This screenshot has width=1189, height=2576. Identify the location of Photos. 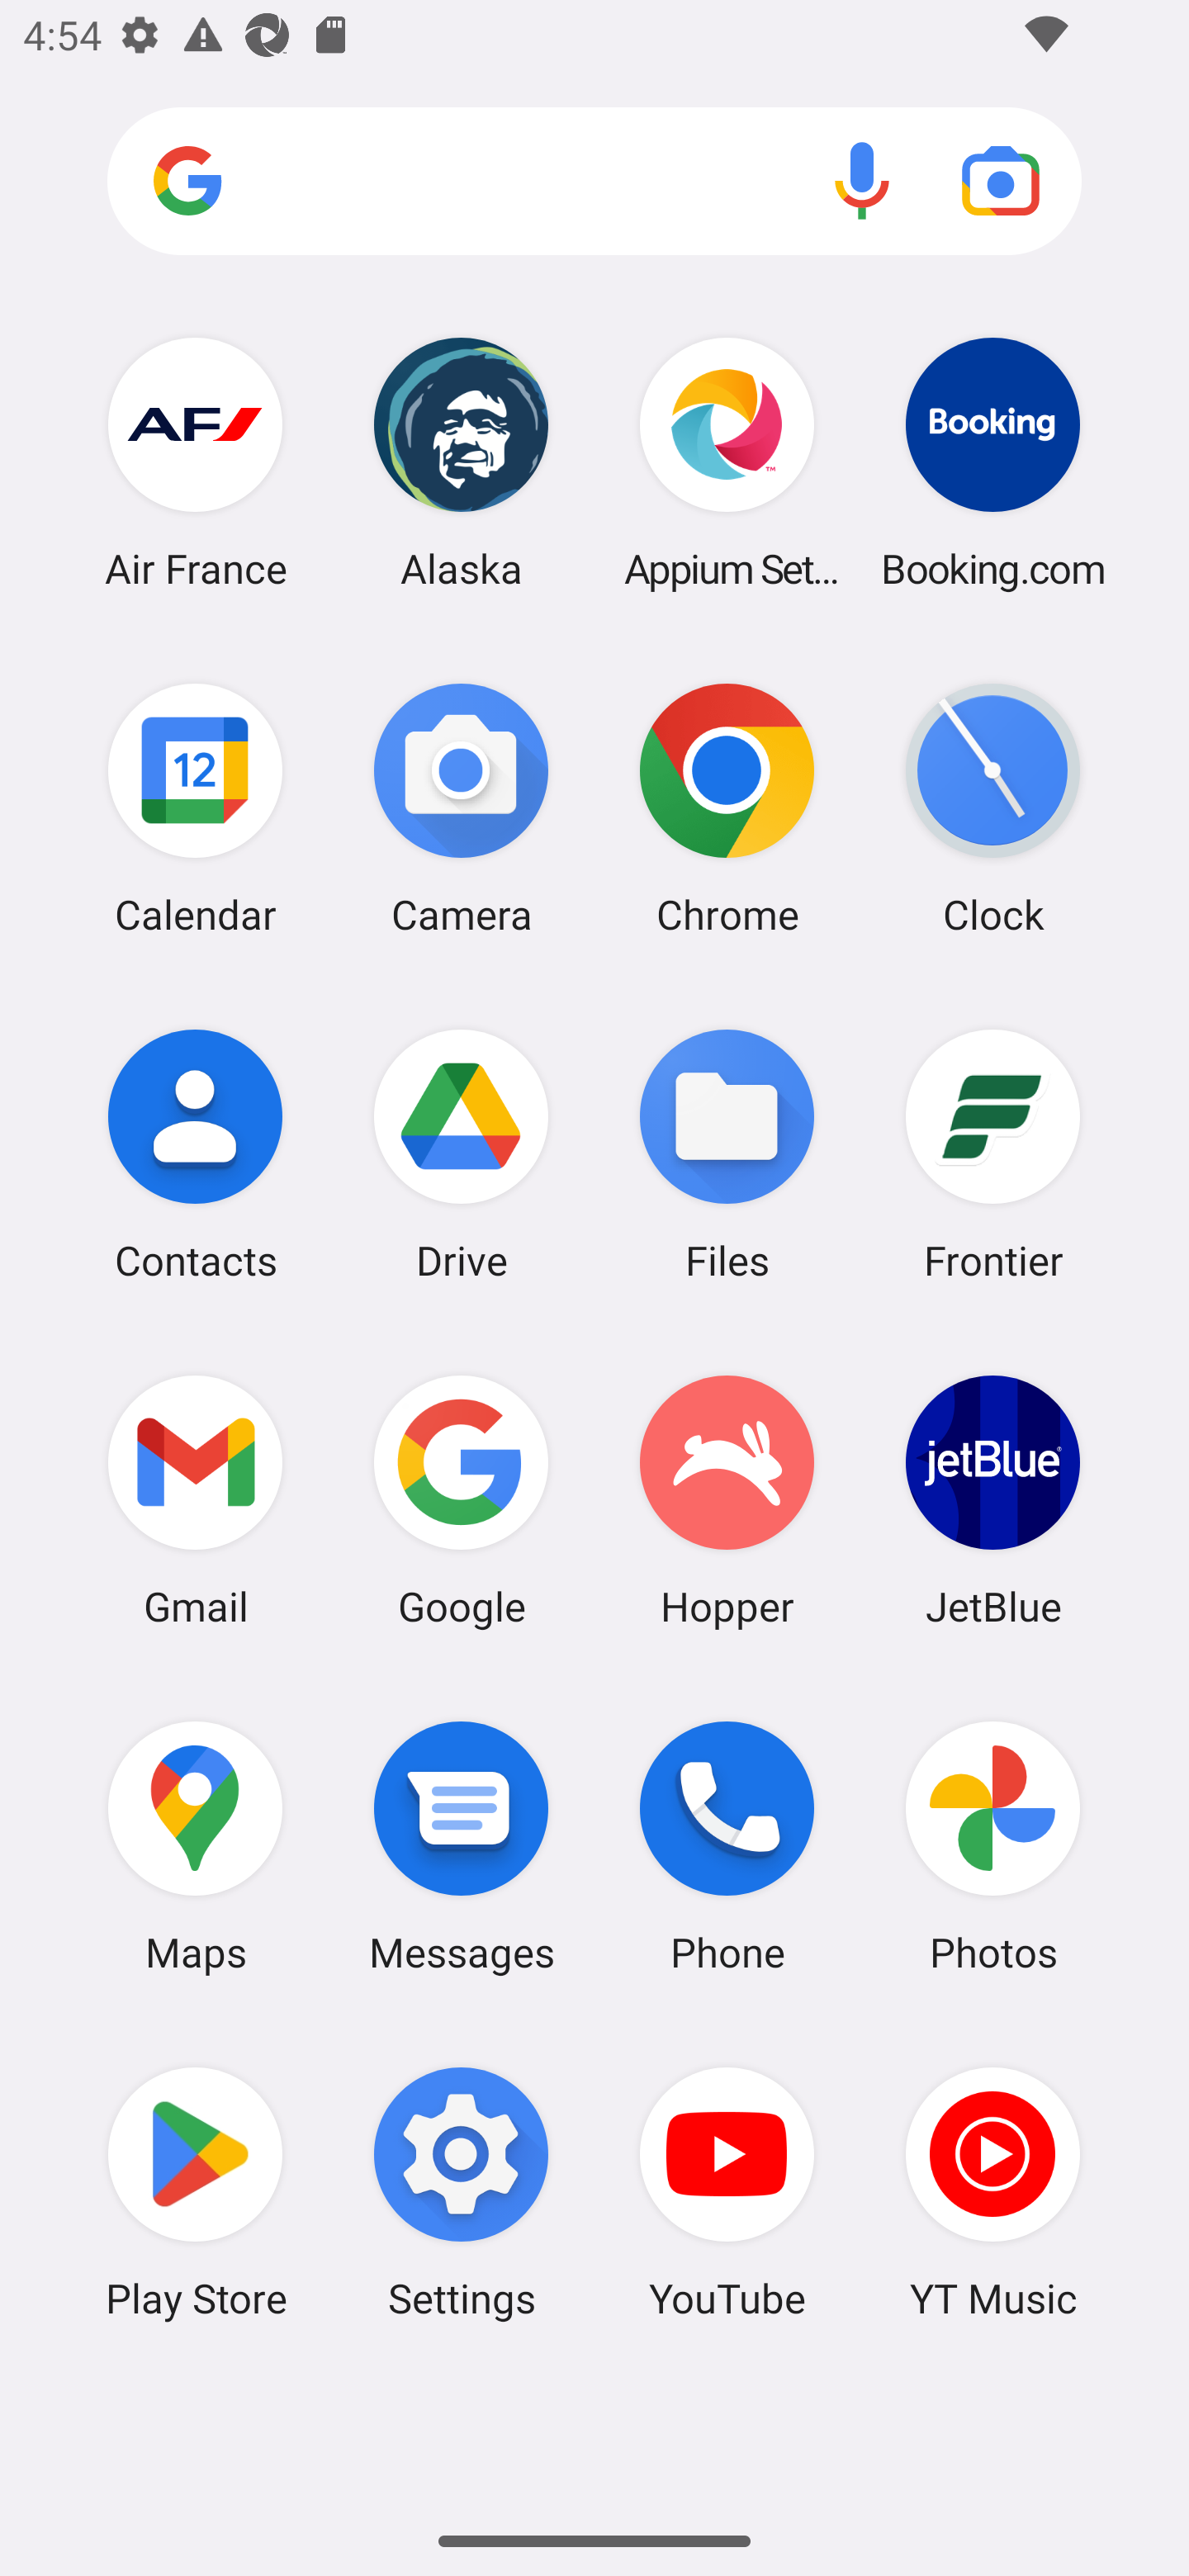
(992, 1847).